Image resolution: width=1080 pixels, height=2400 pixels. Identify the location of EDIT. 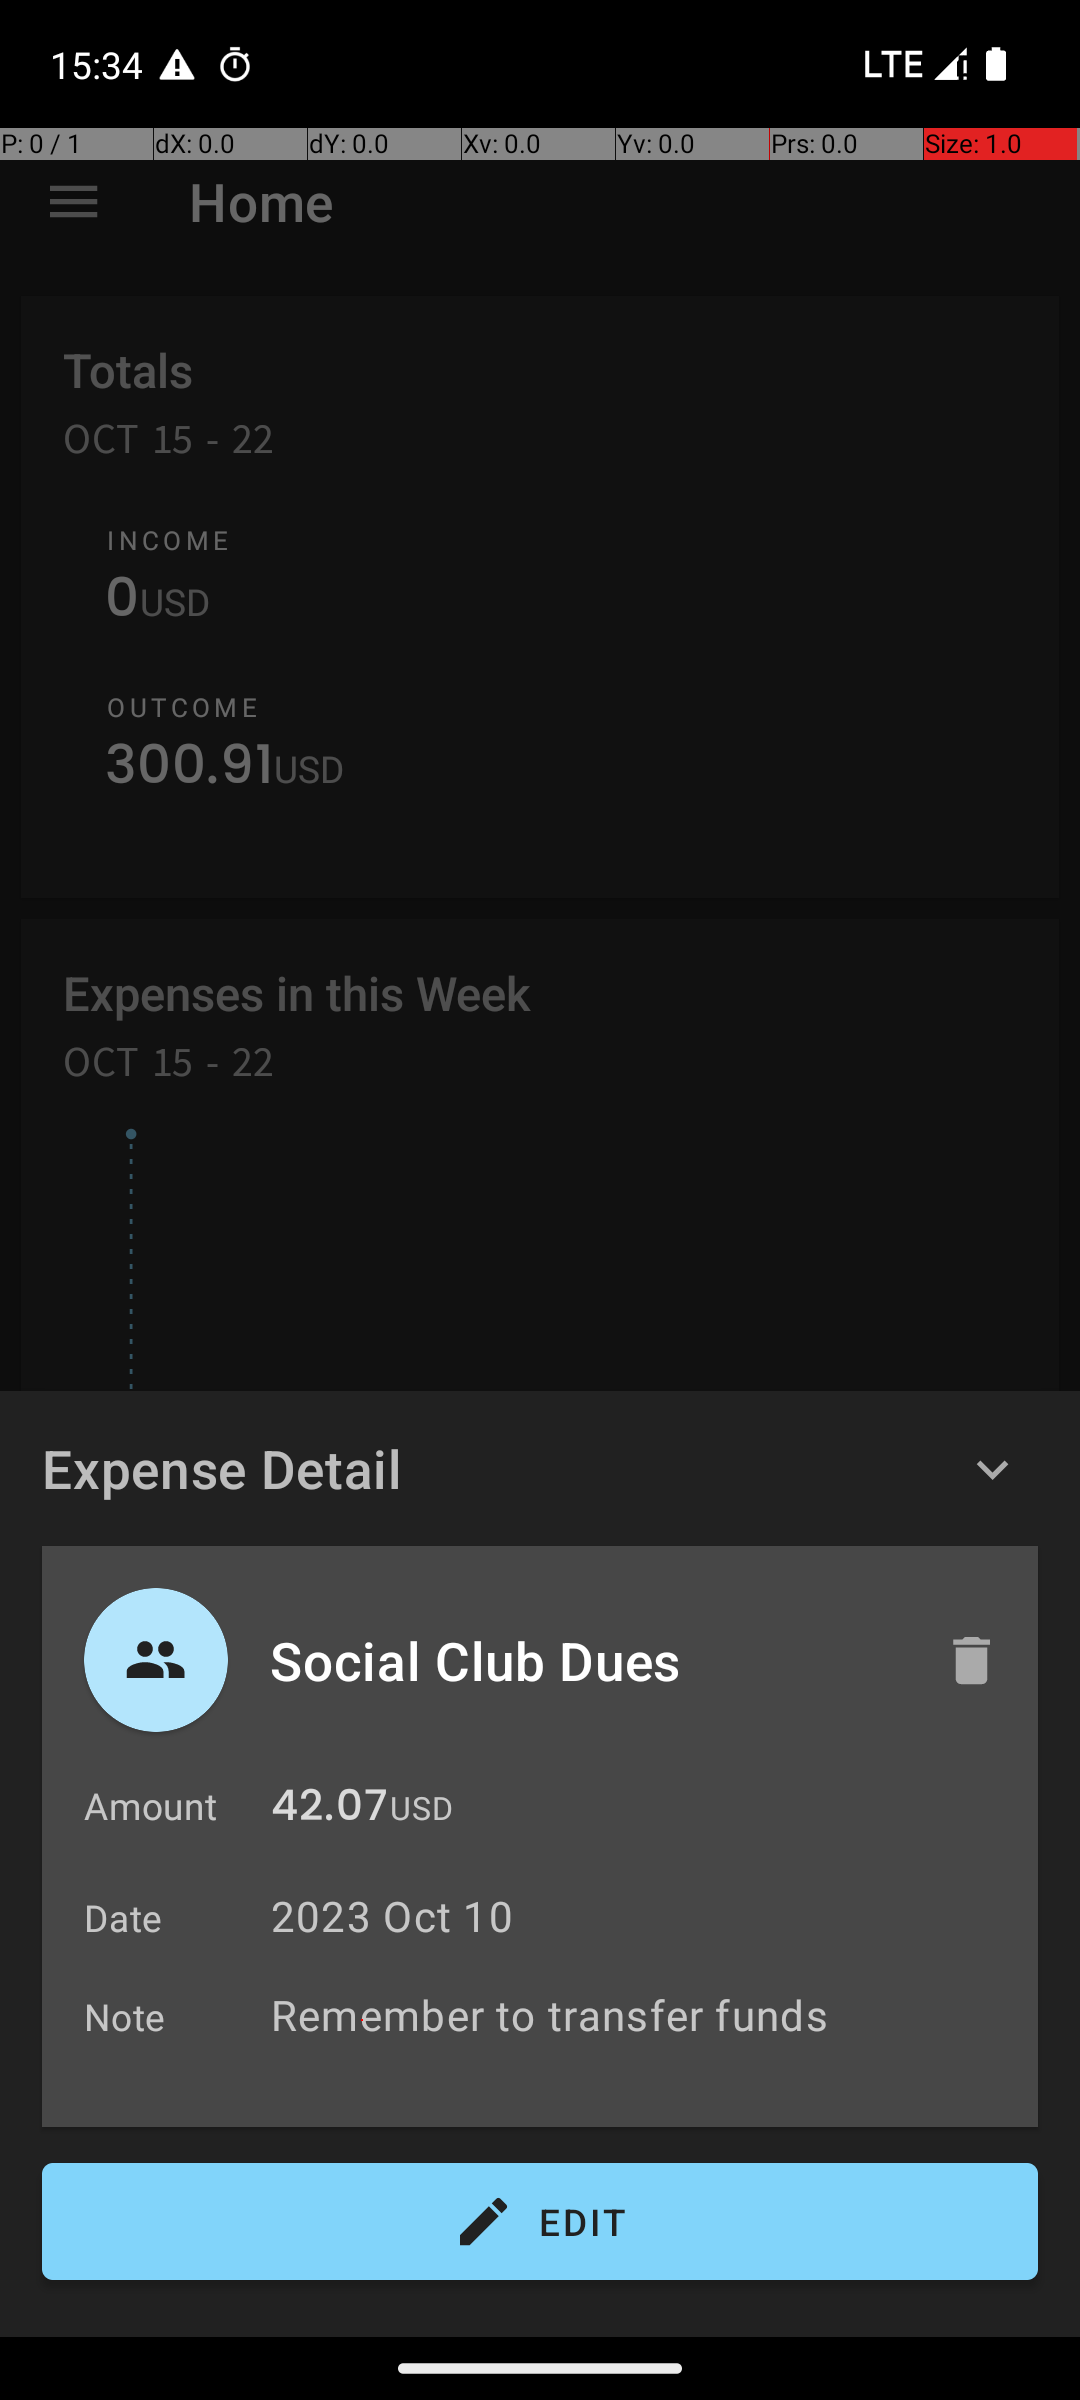
(540, 2222).